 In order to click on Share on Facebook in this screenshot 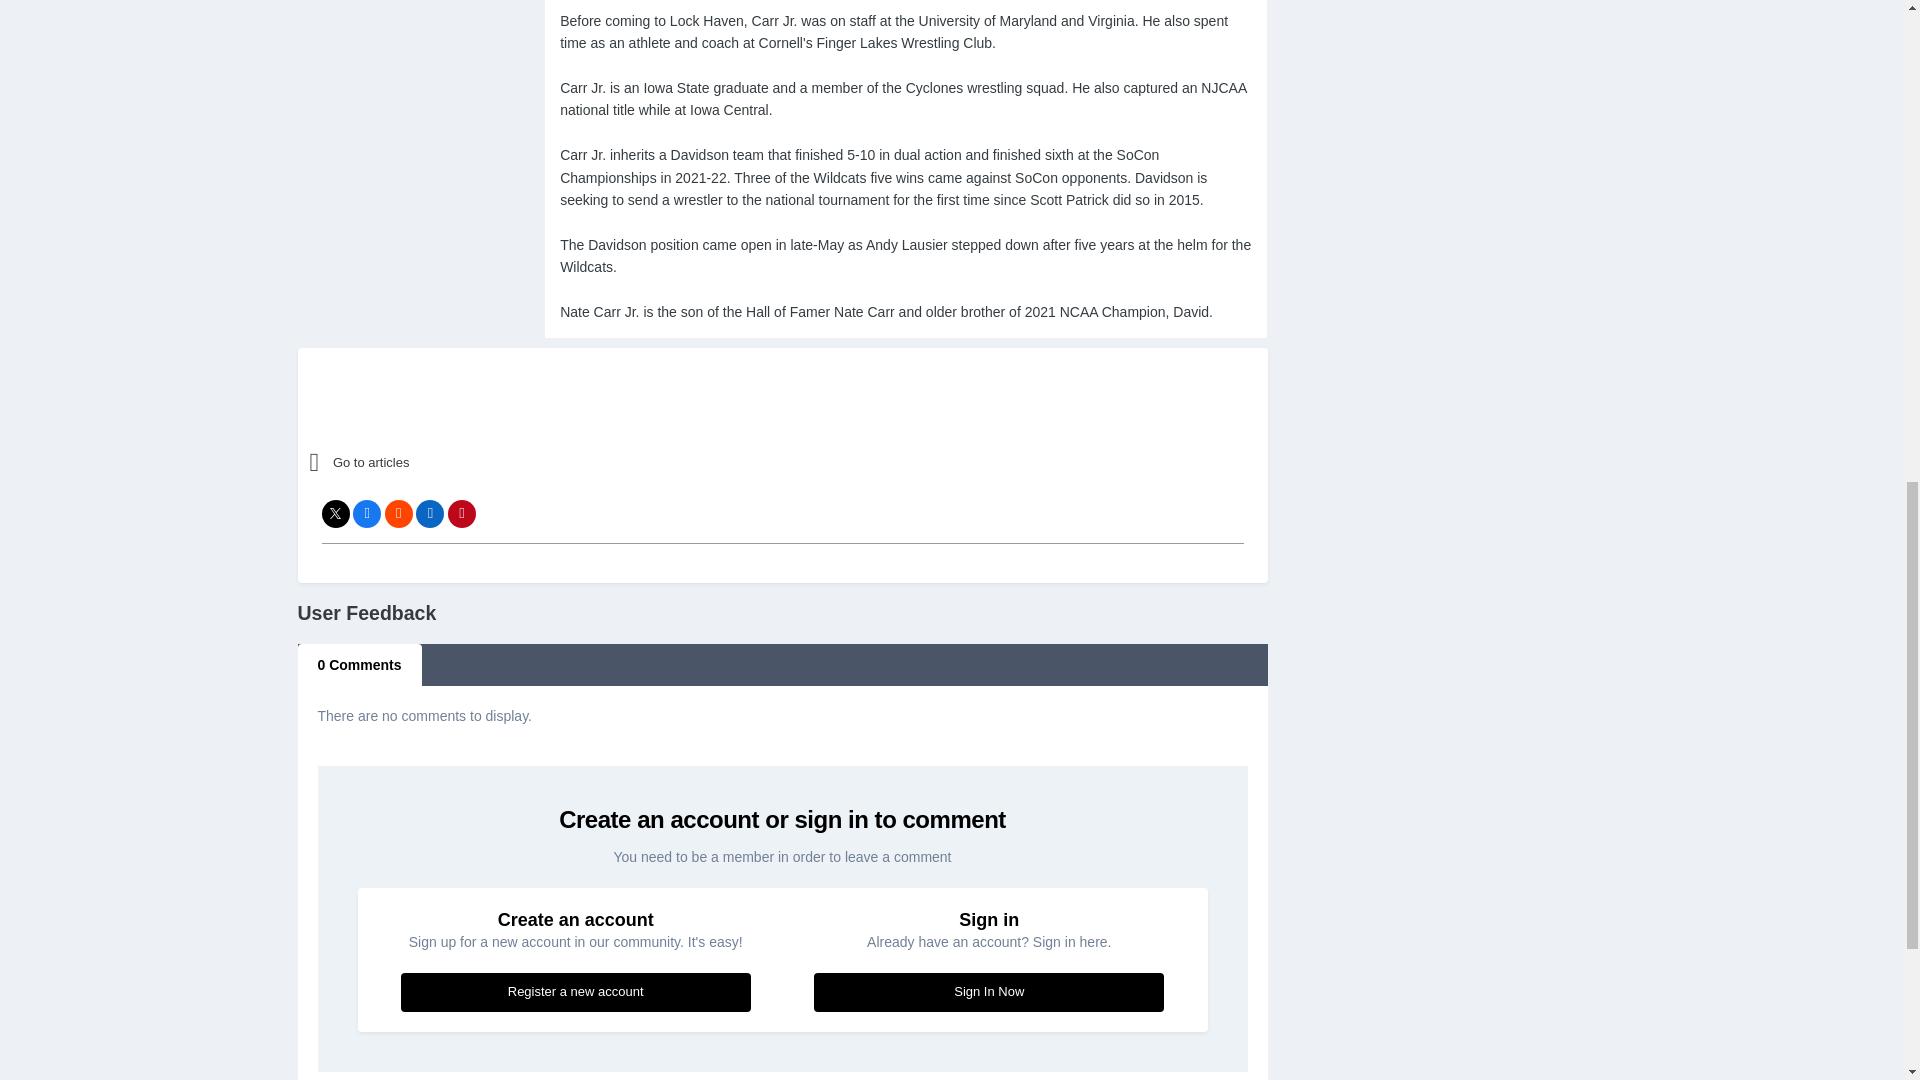, I will do `click(366, 514)`.